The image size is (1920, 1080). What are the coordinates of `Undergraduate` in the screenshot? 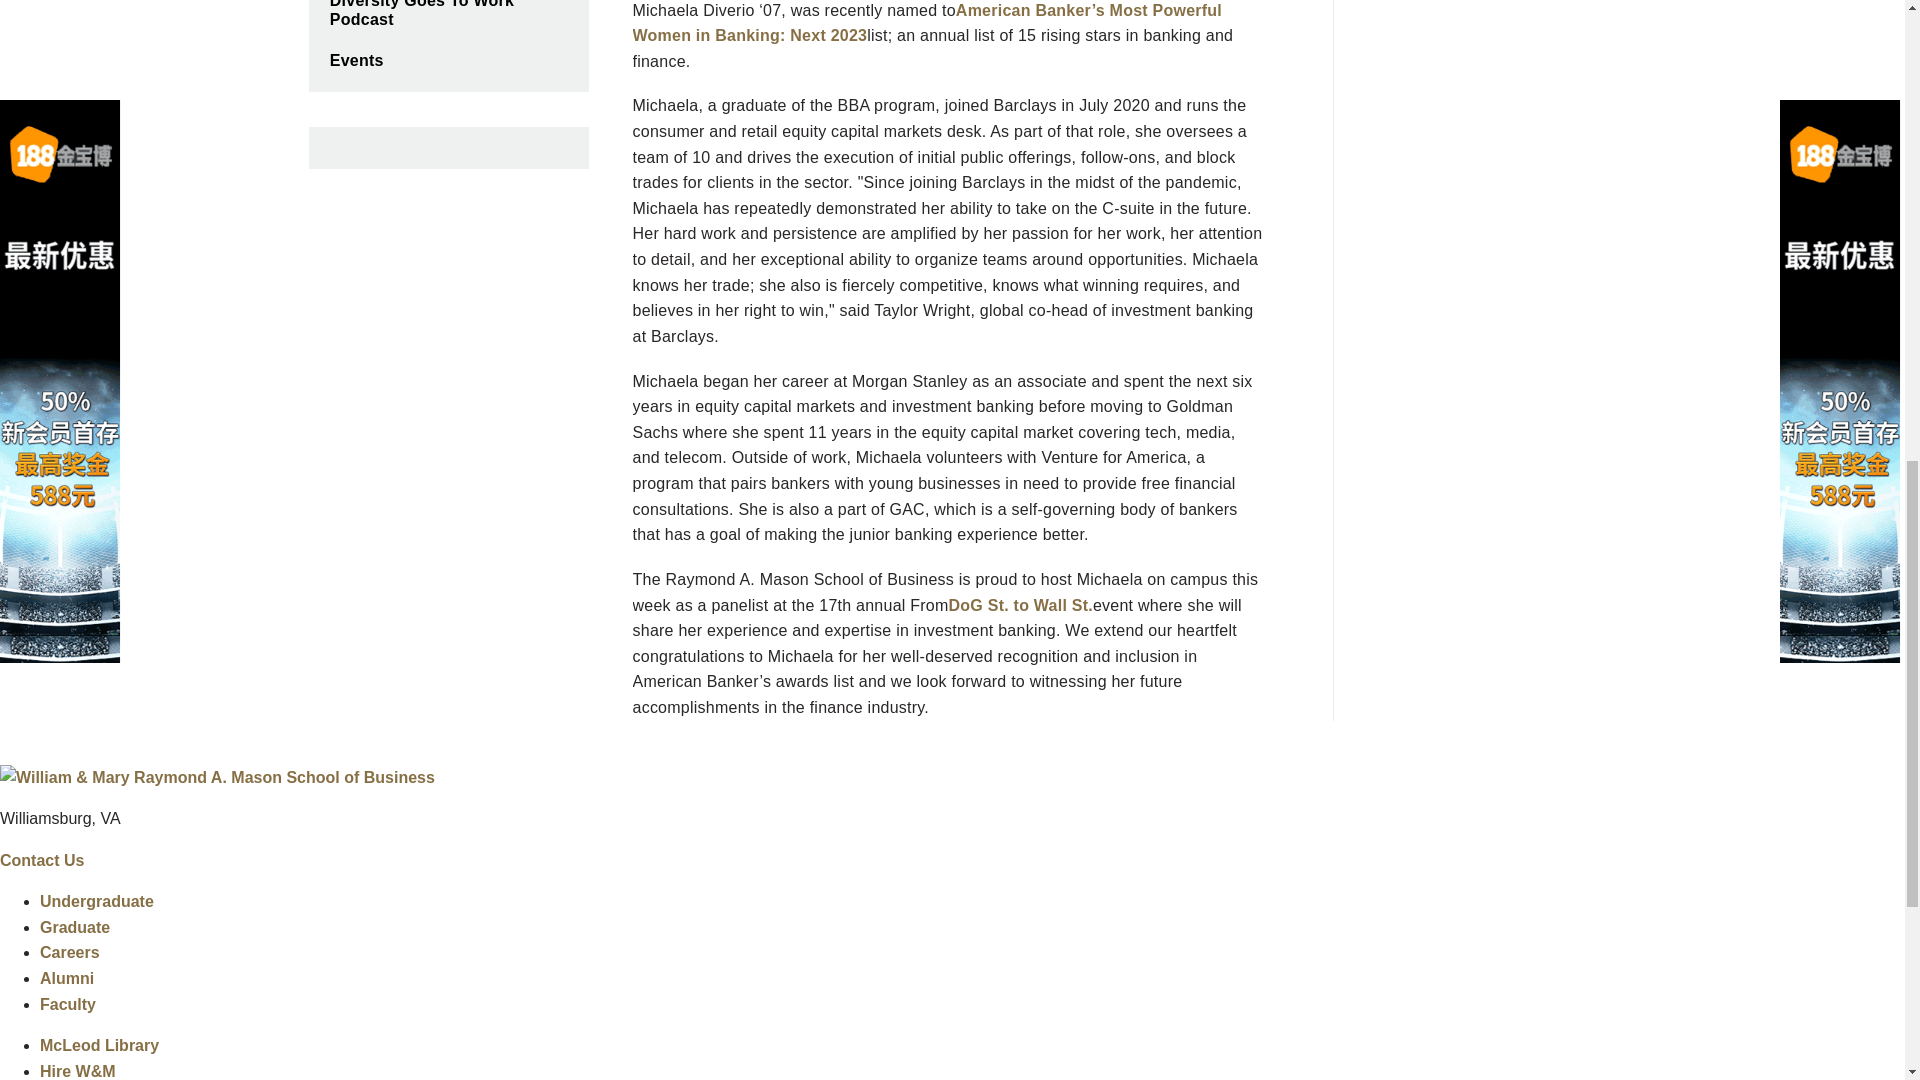 It's located at (96, 902).